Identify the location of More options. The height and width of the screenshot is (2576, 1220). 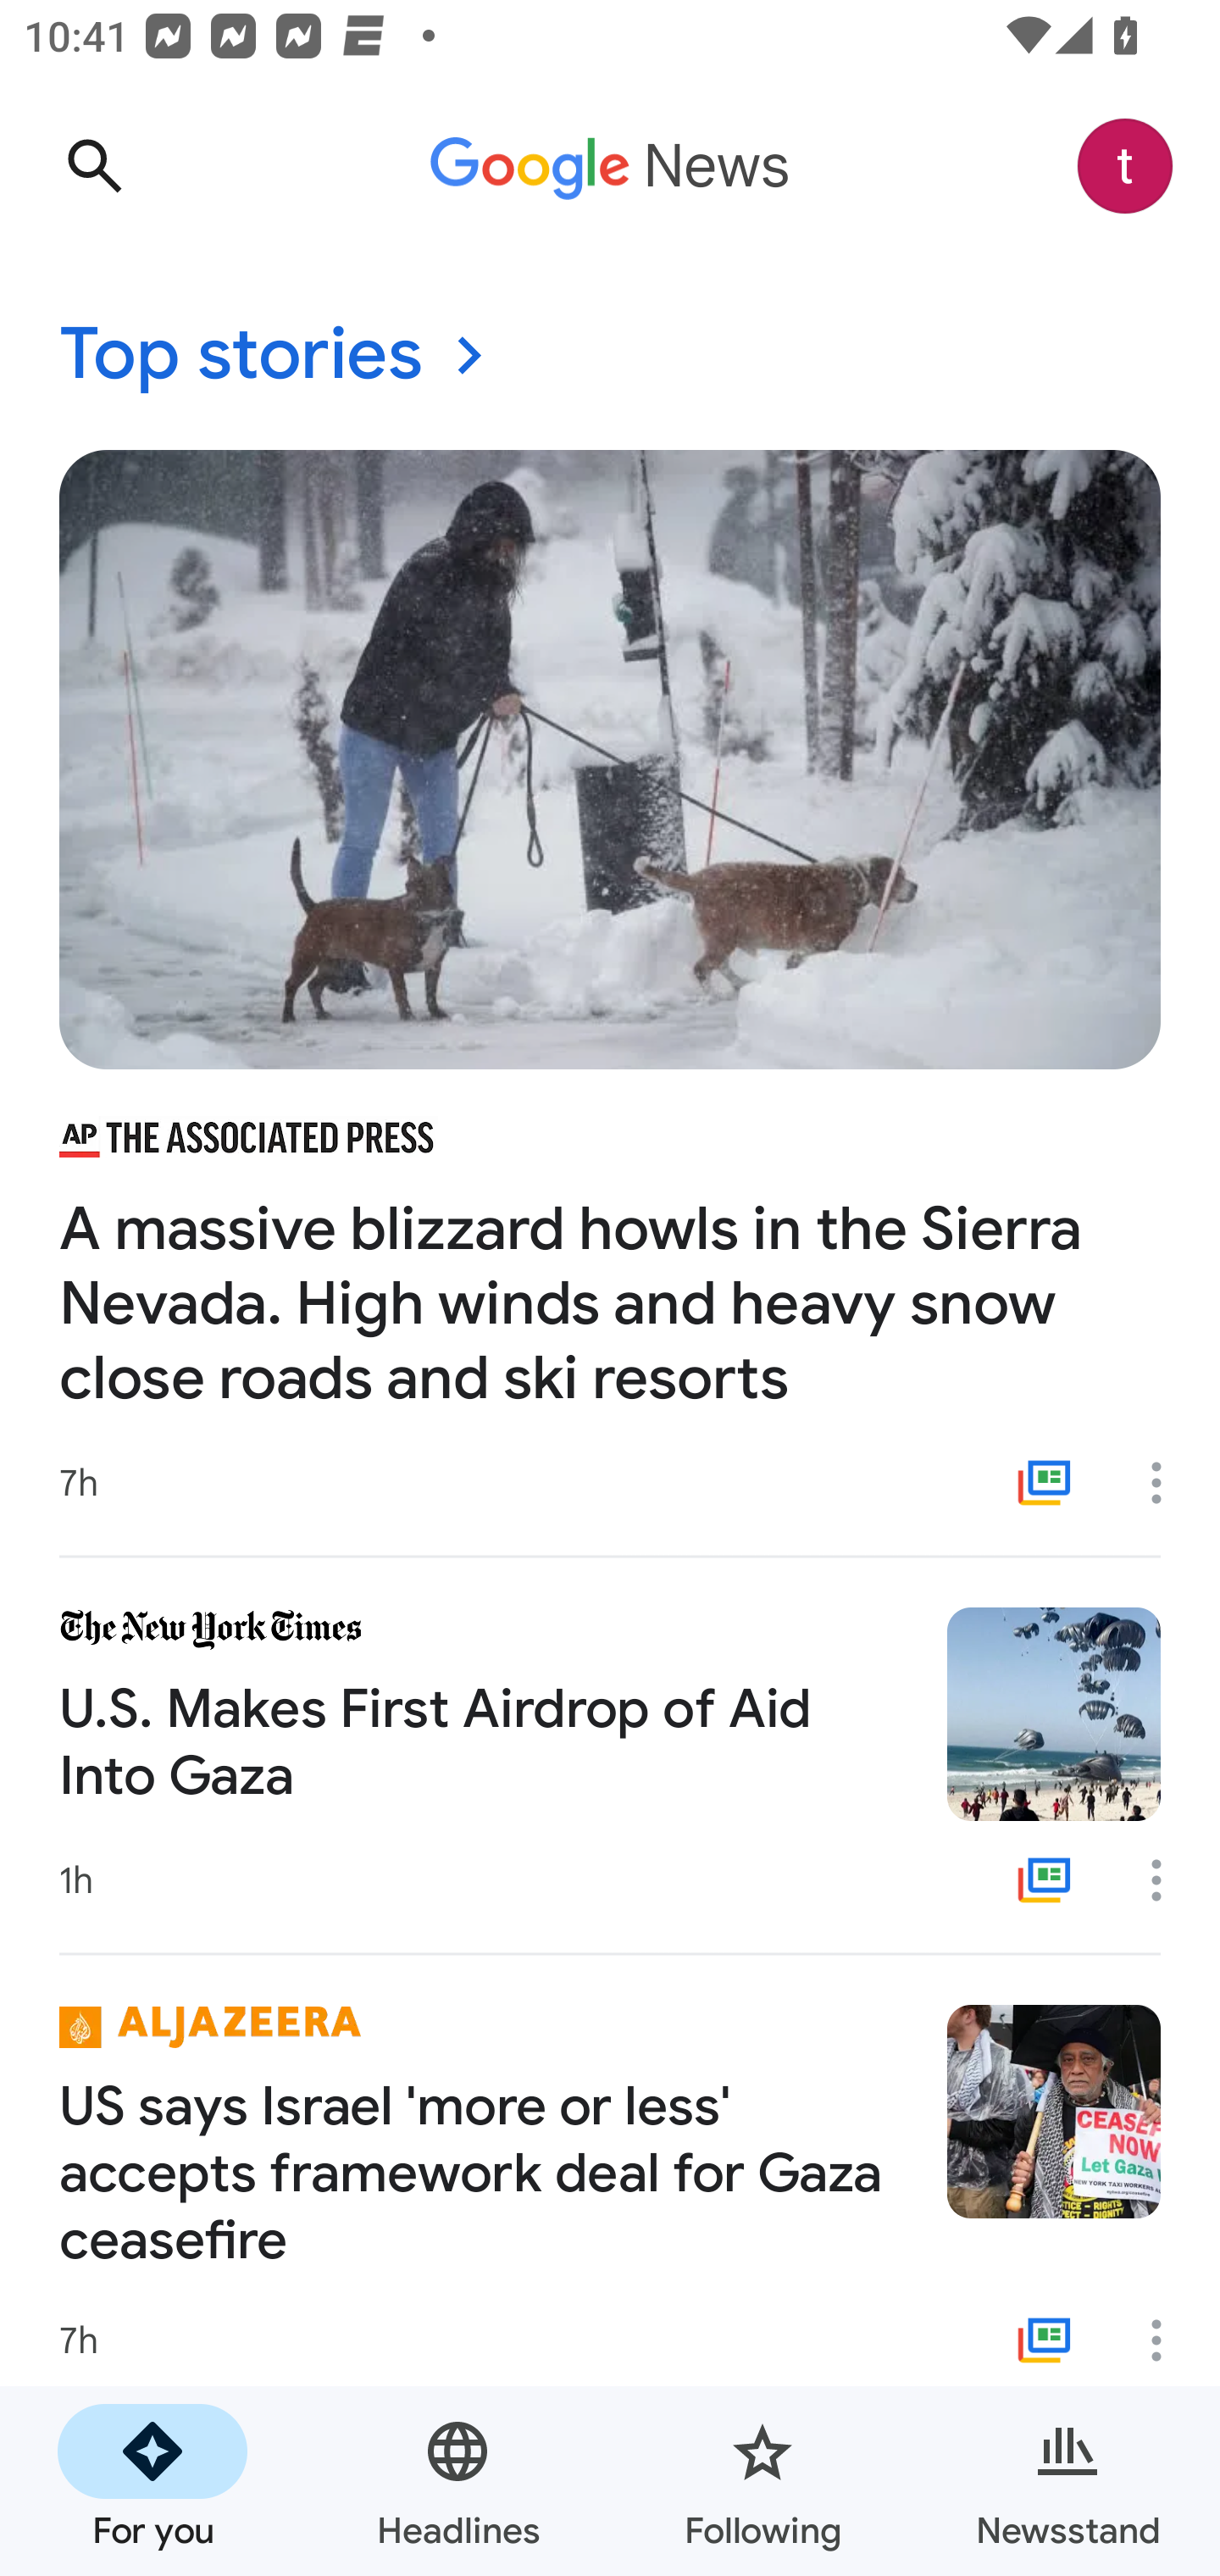
(1167, 2340).